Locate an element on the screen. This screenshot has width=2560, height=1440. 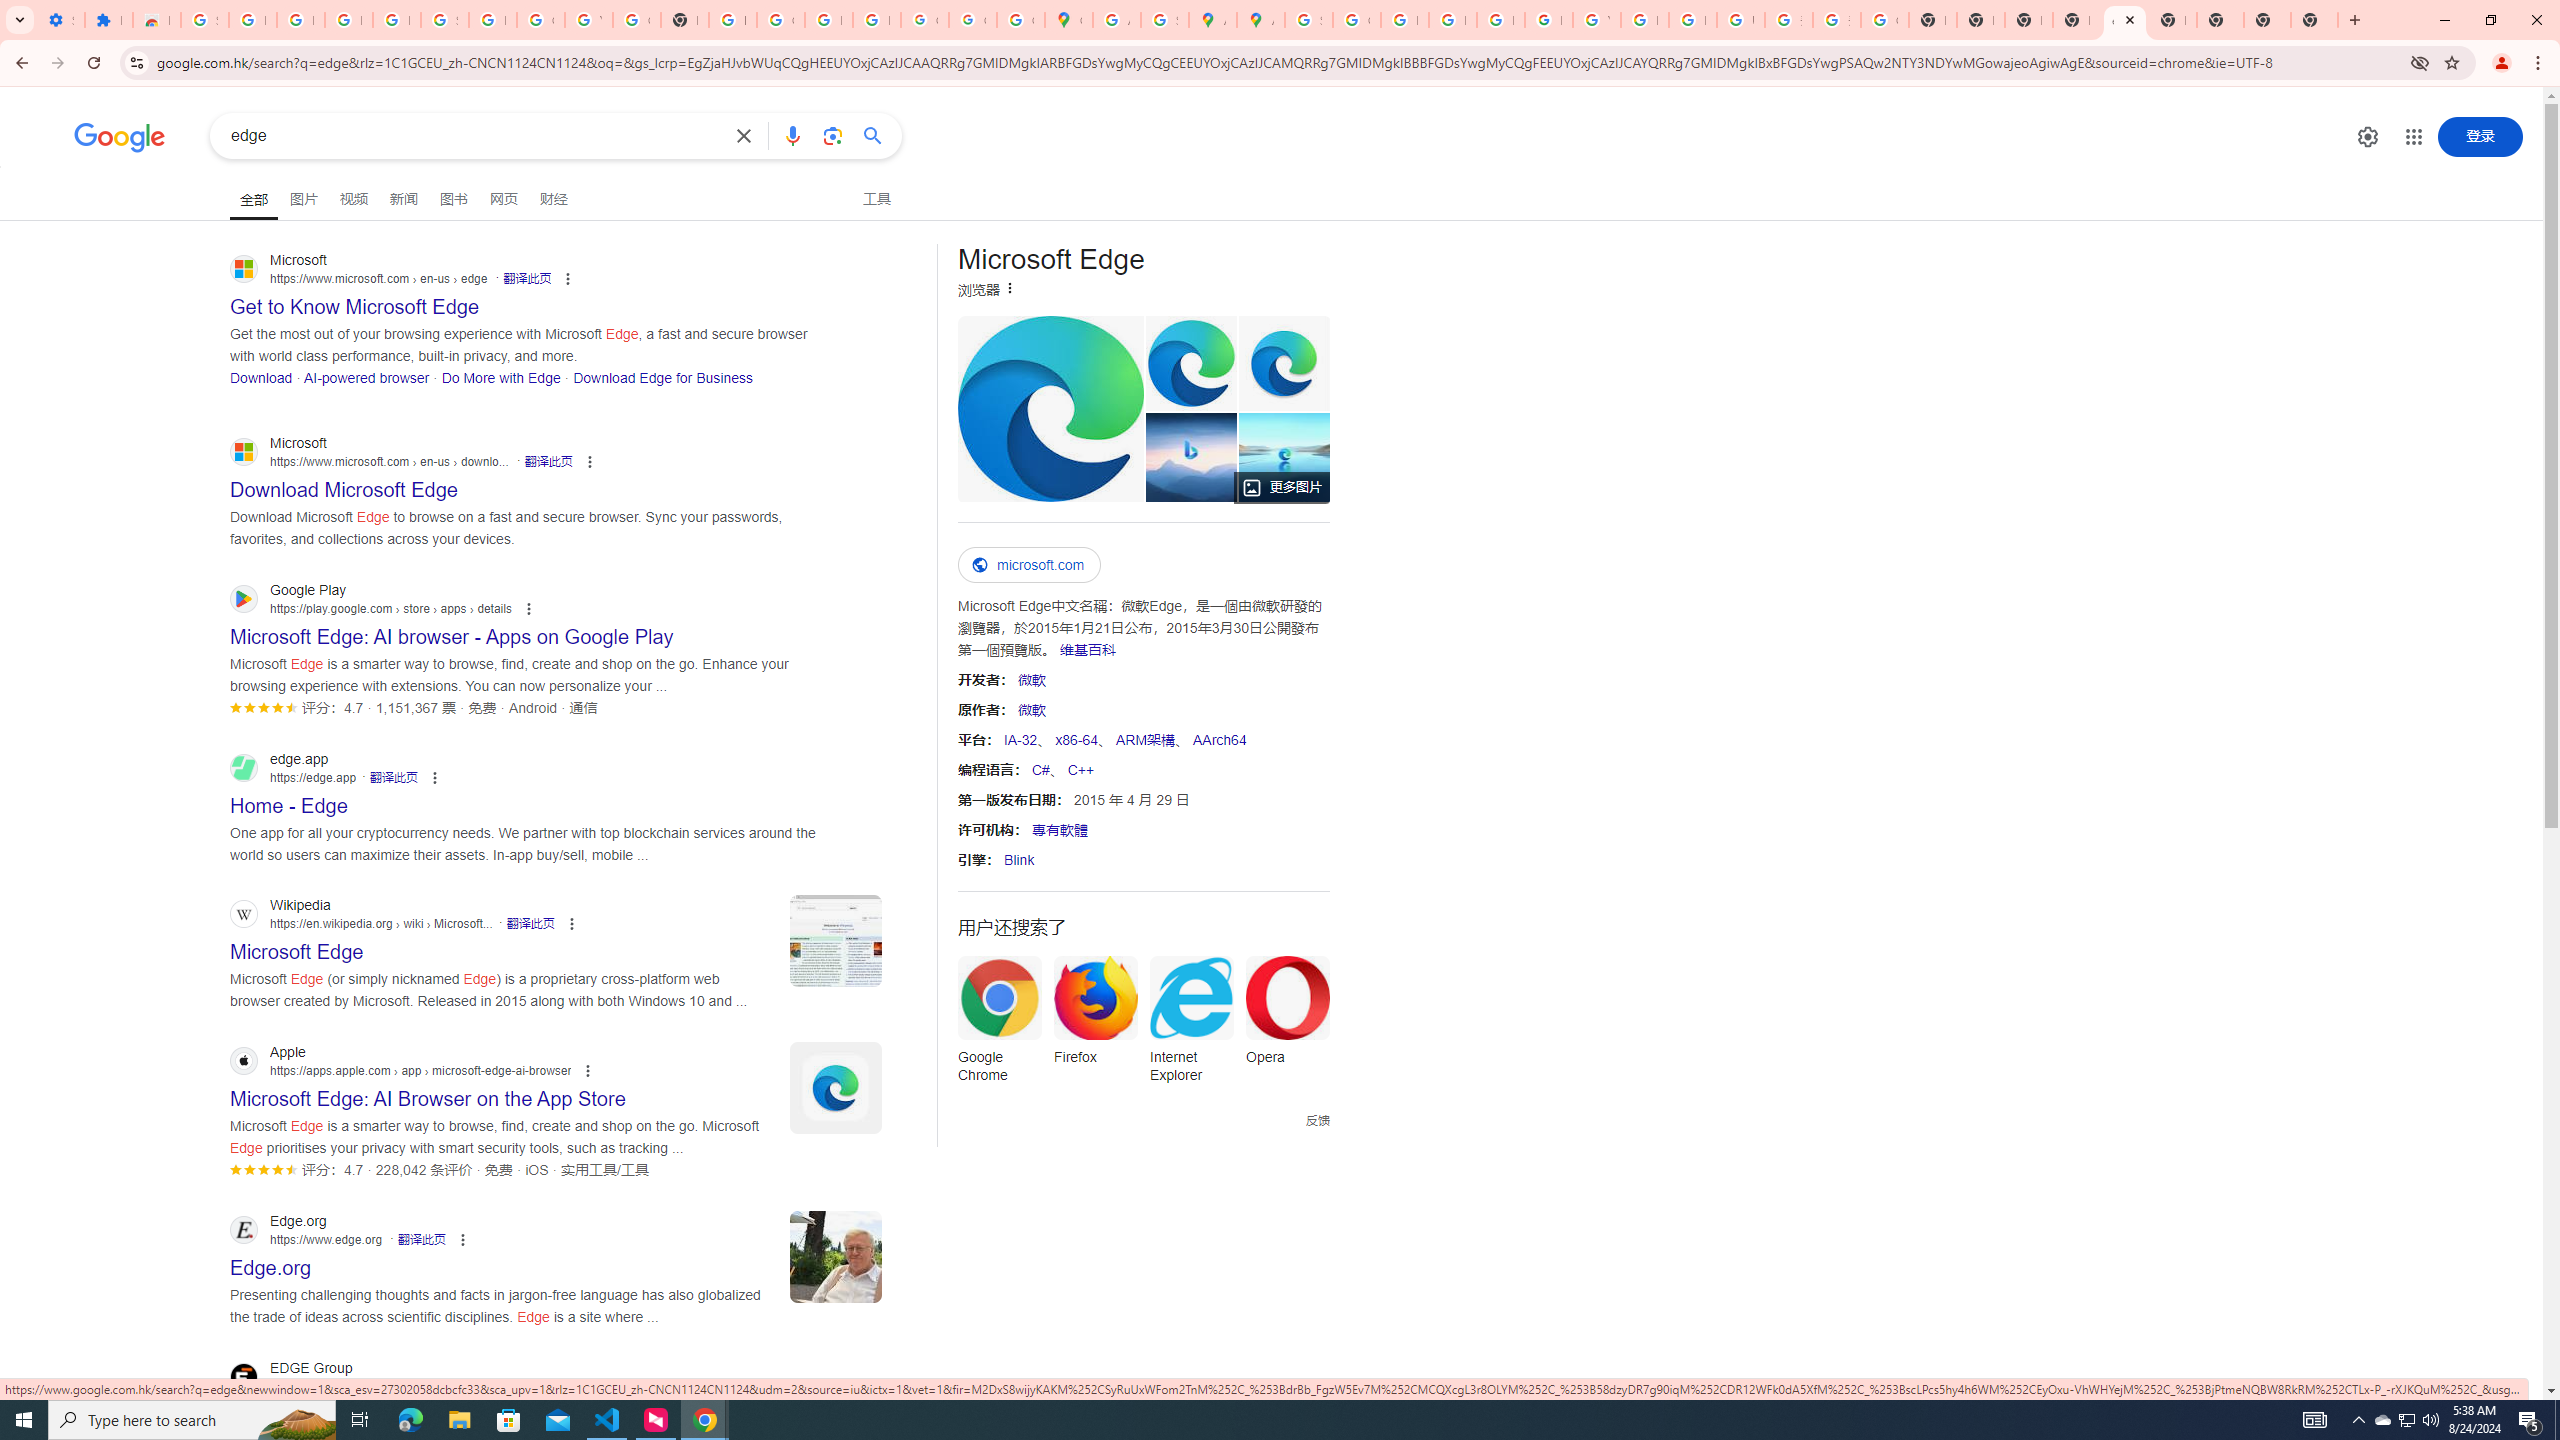
Microsoft Edge help & learning is located at coordinates (1190, 458).